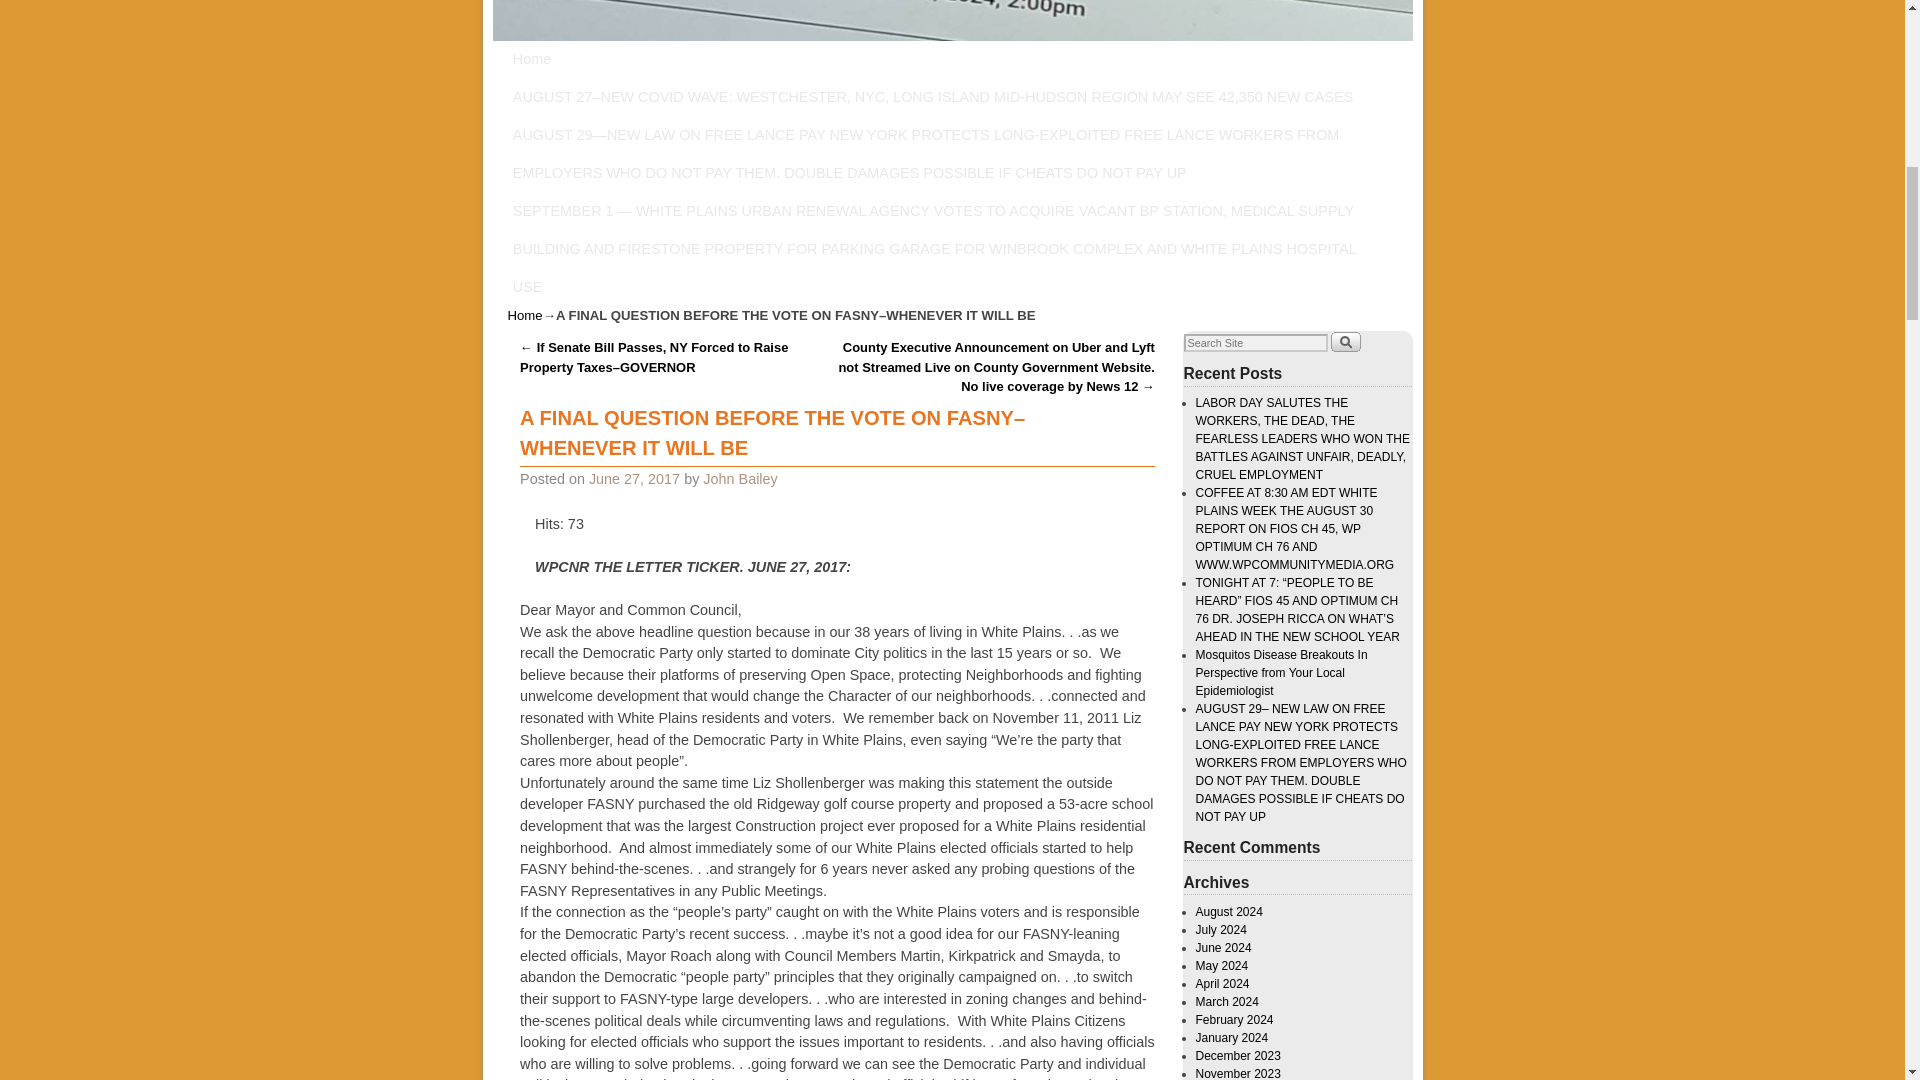 The width and height of the screenshot is (1920, 1080). I want to click on View all posts by John Bailey, so click(740, 478).